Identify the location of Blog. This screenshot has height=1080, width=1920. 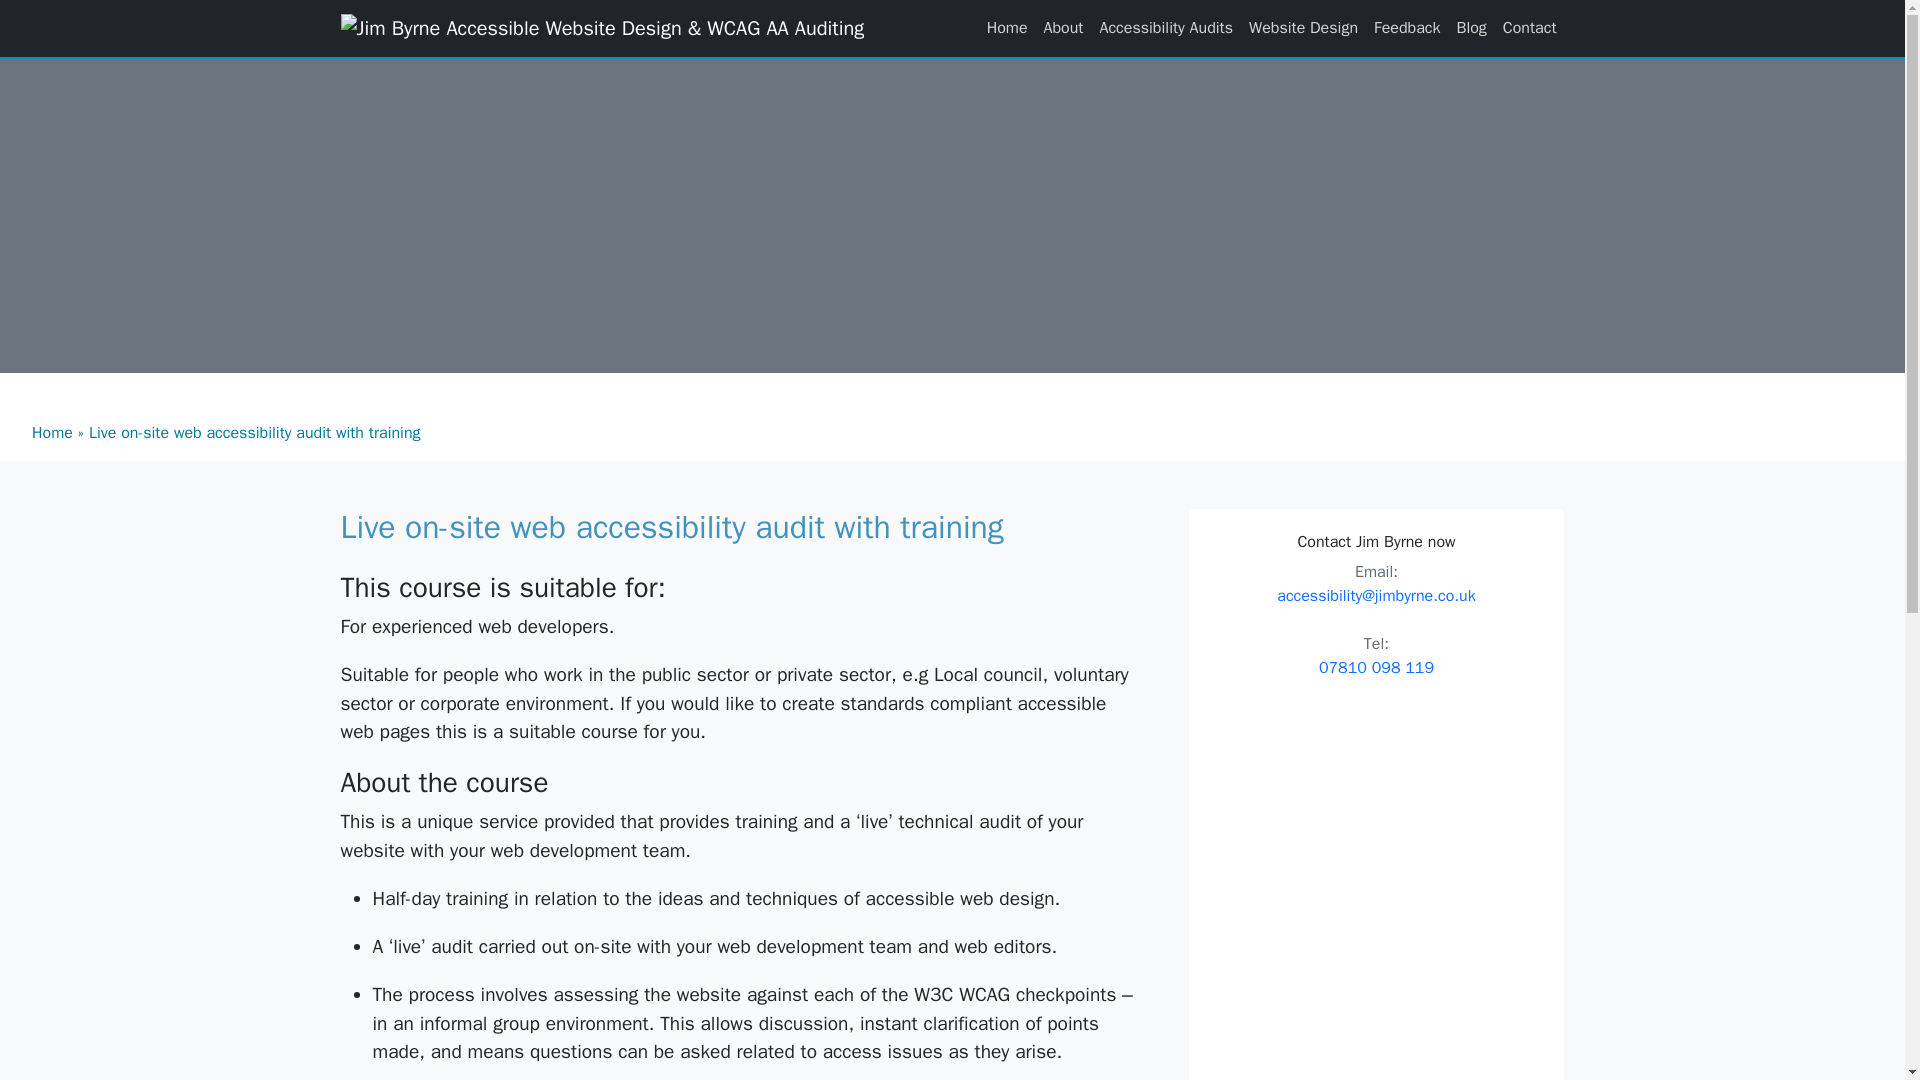
(1470, 27).